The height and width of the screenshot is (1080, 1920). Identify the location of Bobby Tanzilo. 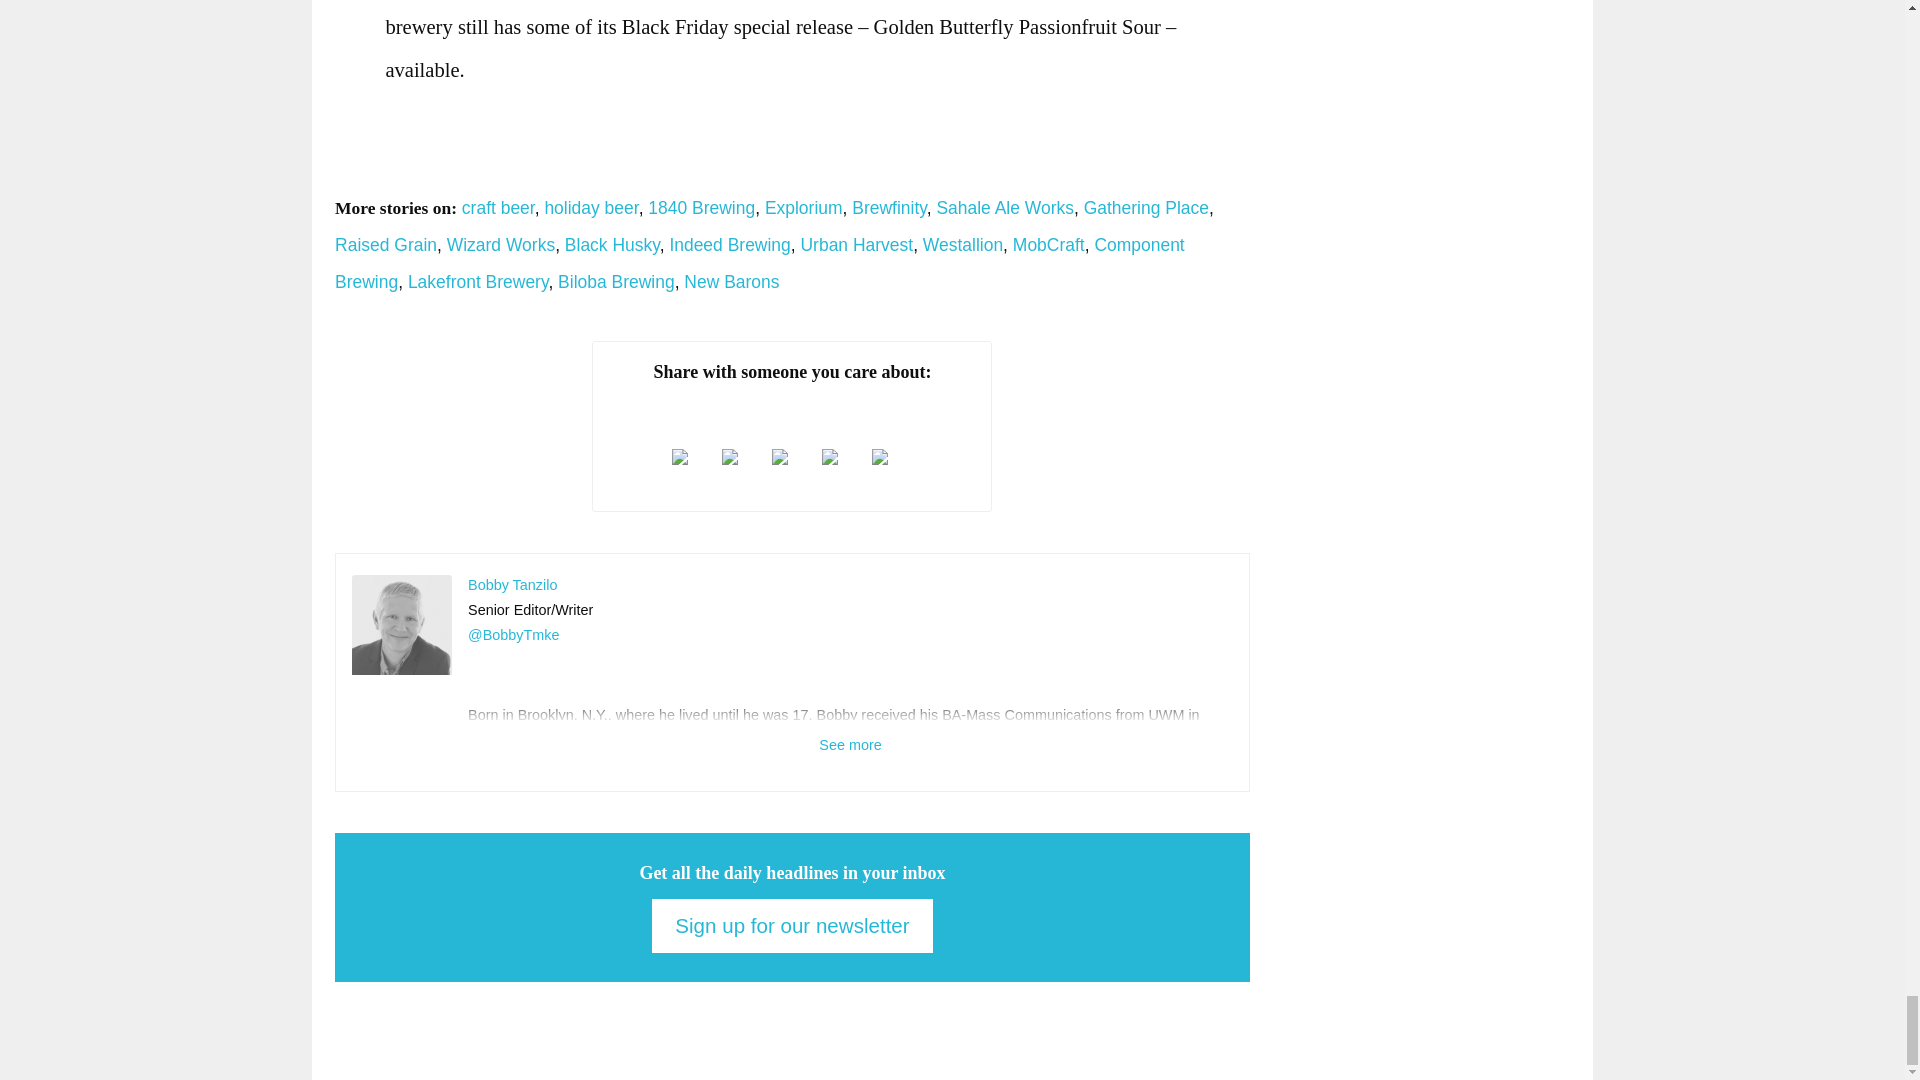
(401, 624).